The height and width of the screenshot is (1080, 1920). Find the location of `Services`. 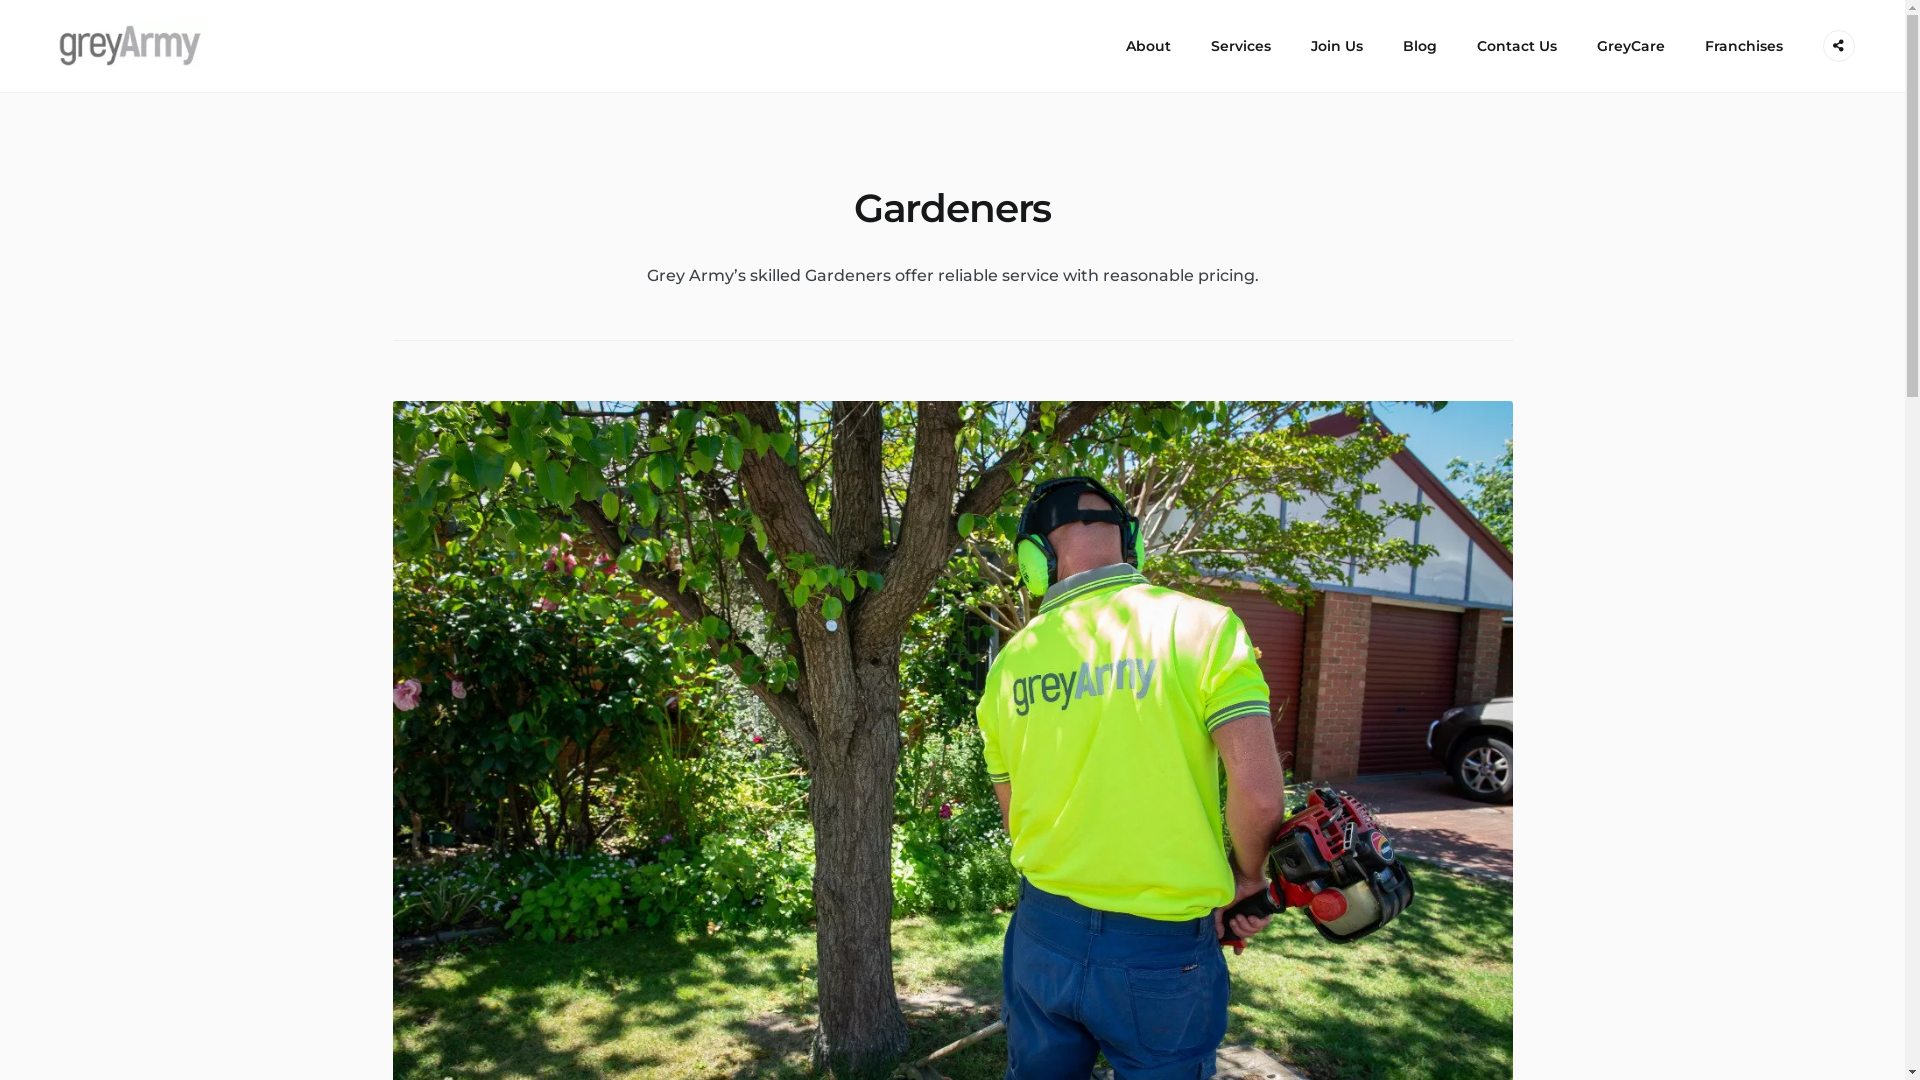

Services is located at coordinates (1241, 46).